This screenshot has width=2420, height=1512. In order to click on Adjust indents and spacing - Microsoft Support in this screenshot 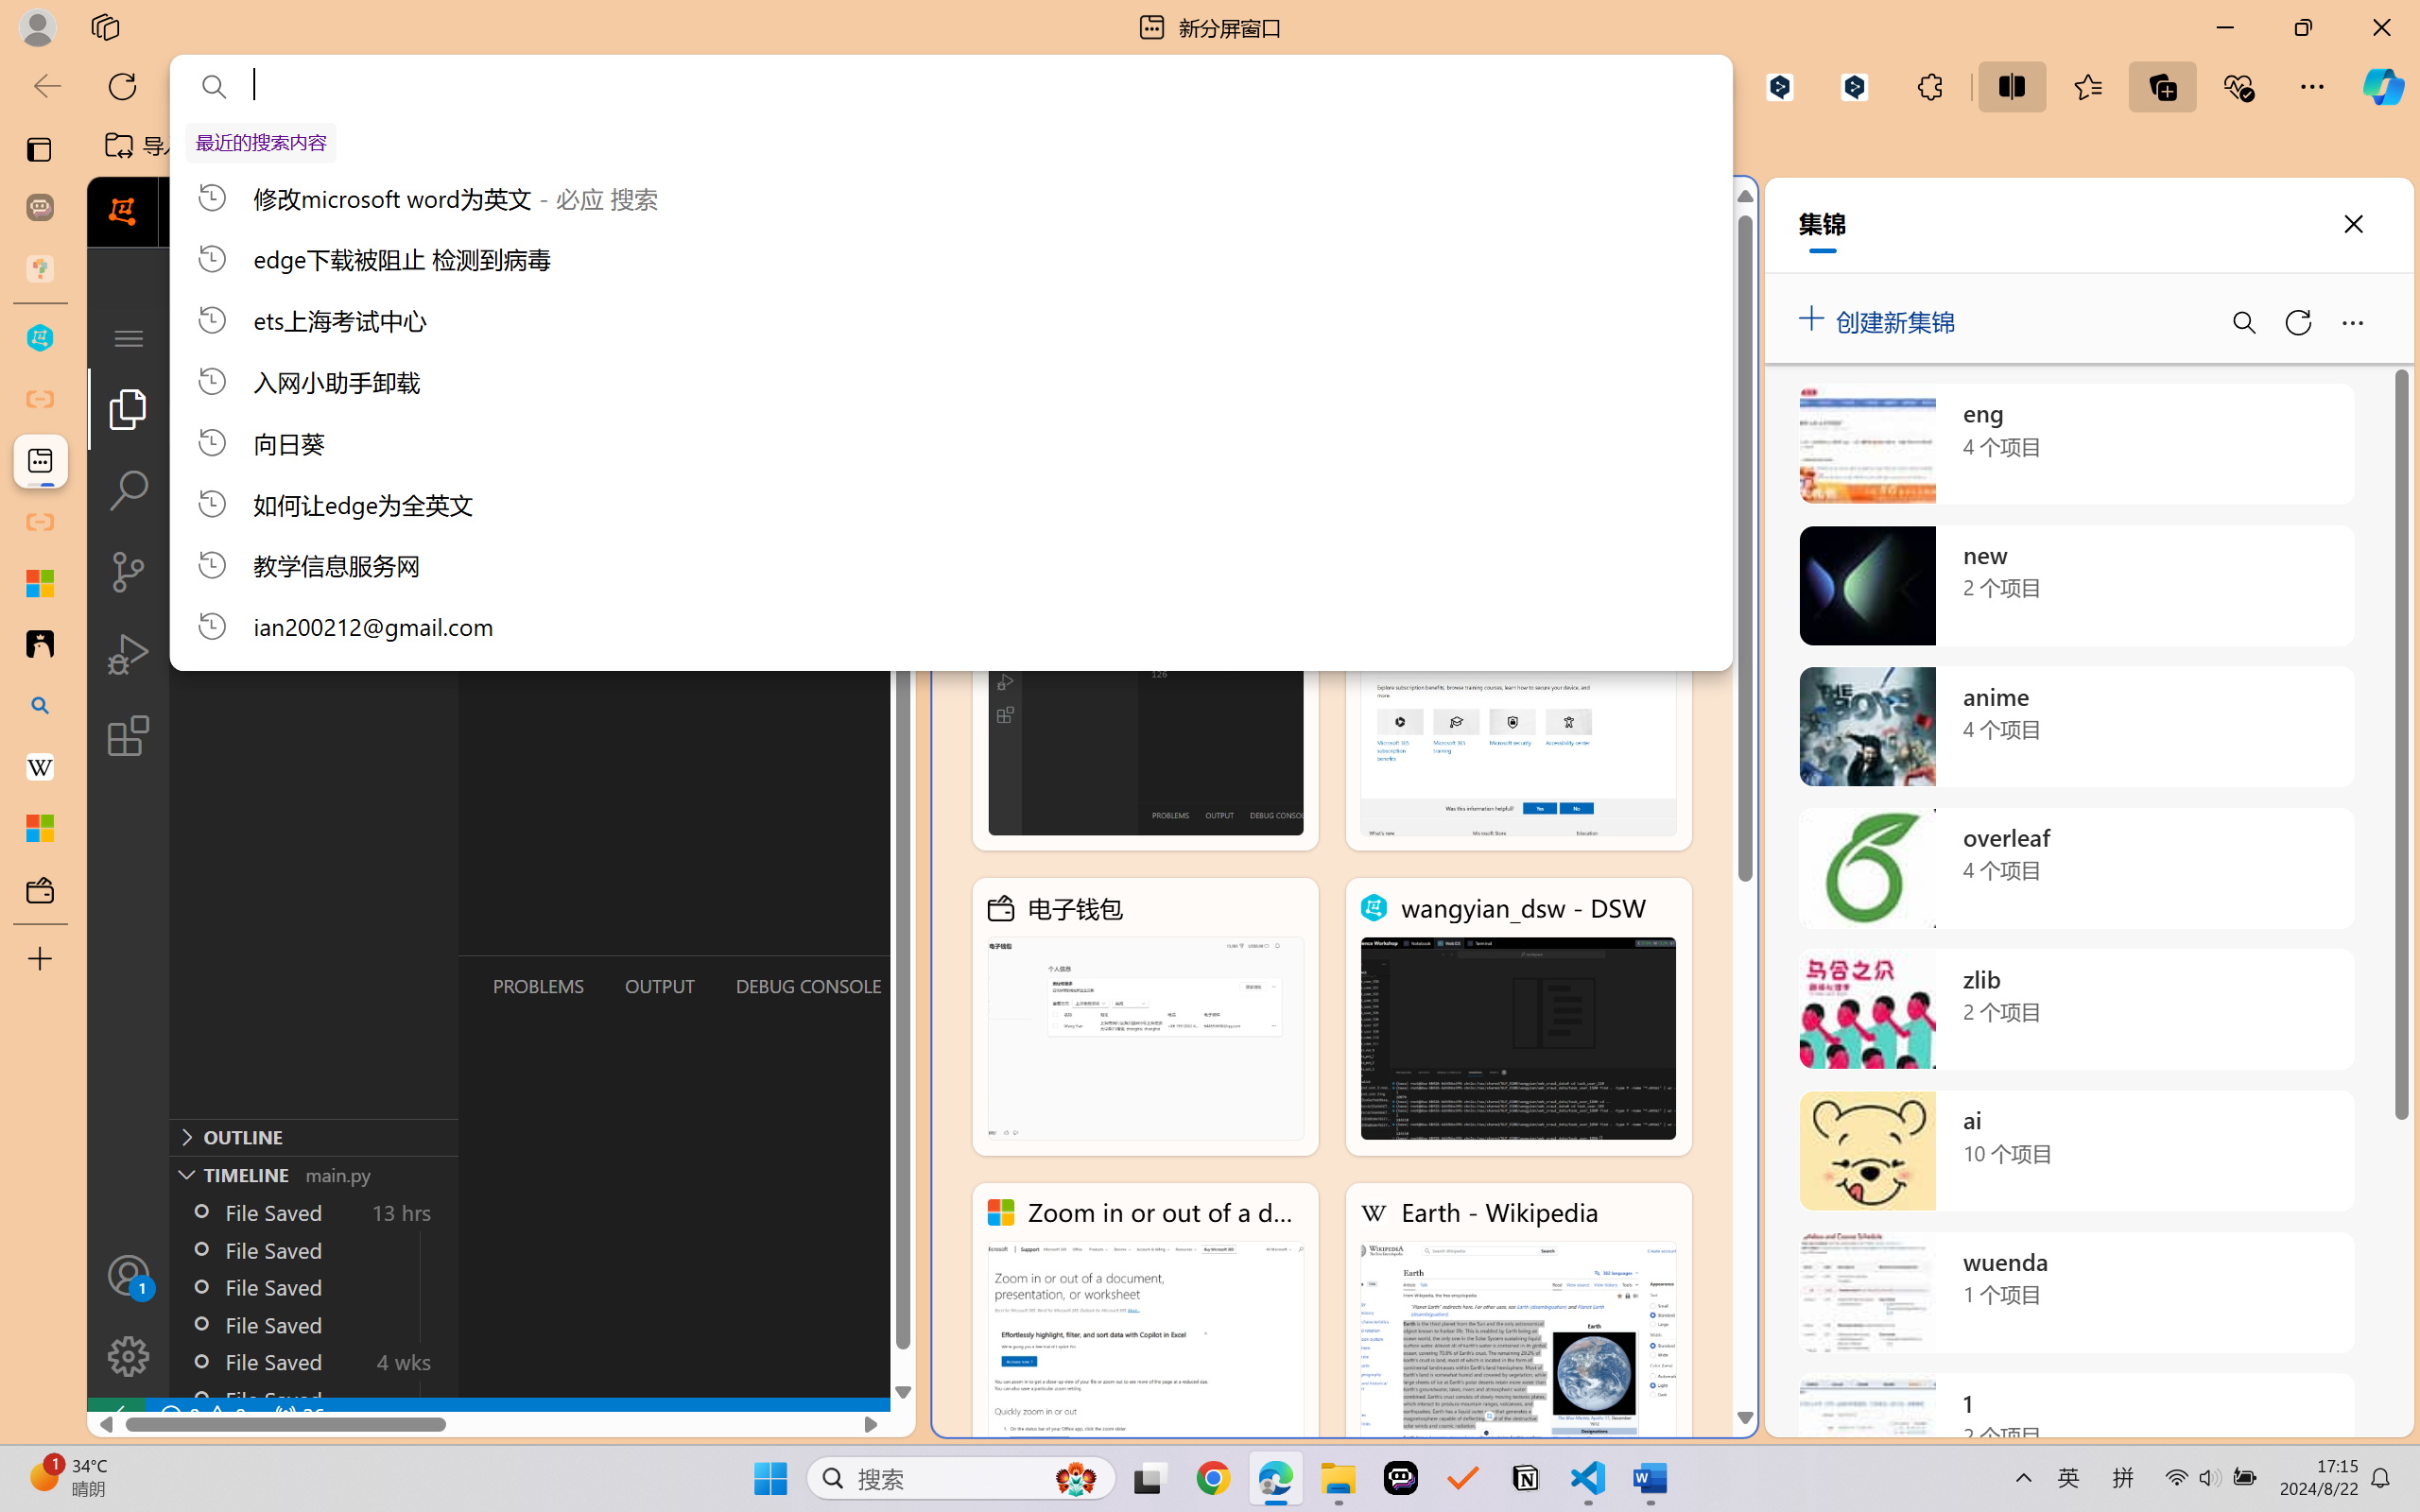, I will do `click(1518, 712)`.